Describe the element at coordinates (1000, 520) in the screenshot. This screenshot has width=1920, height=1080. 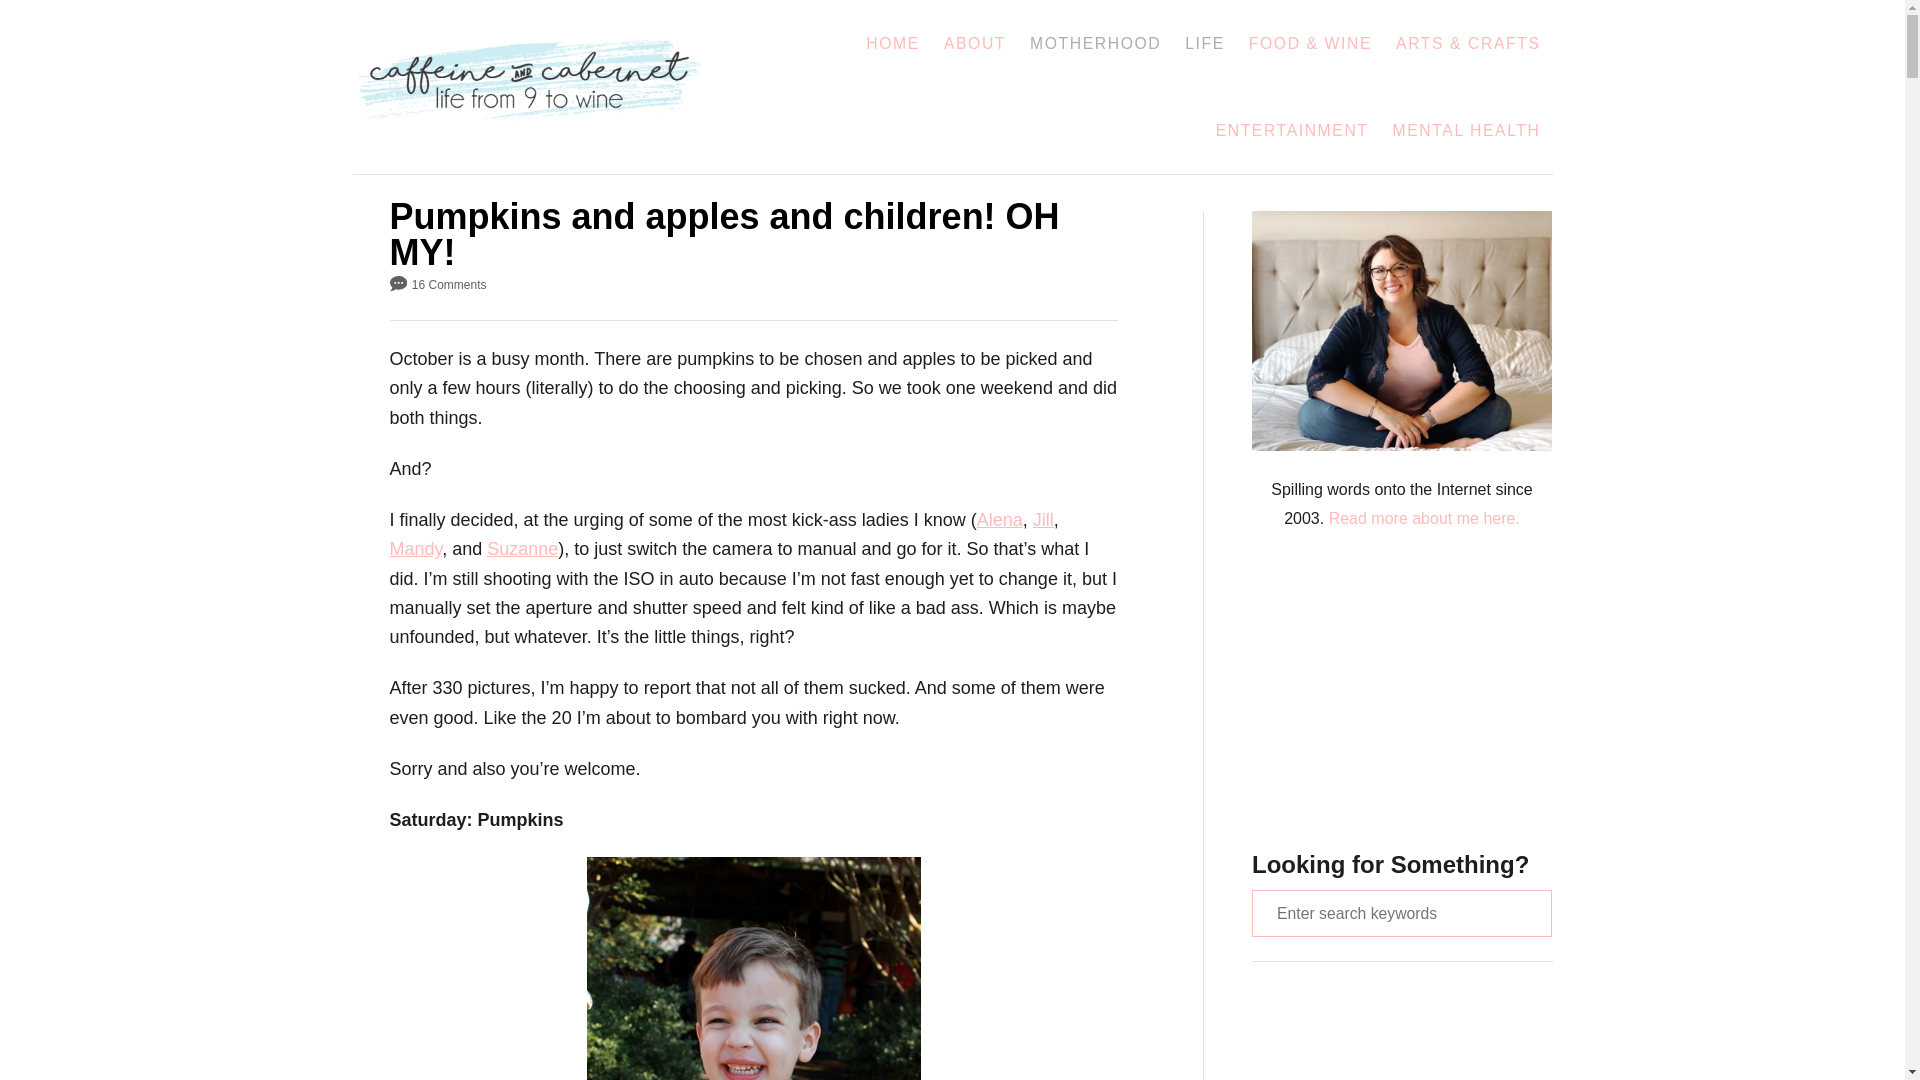
I see `Alena` at that location.